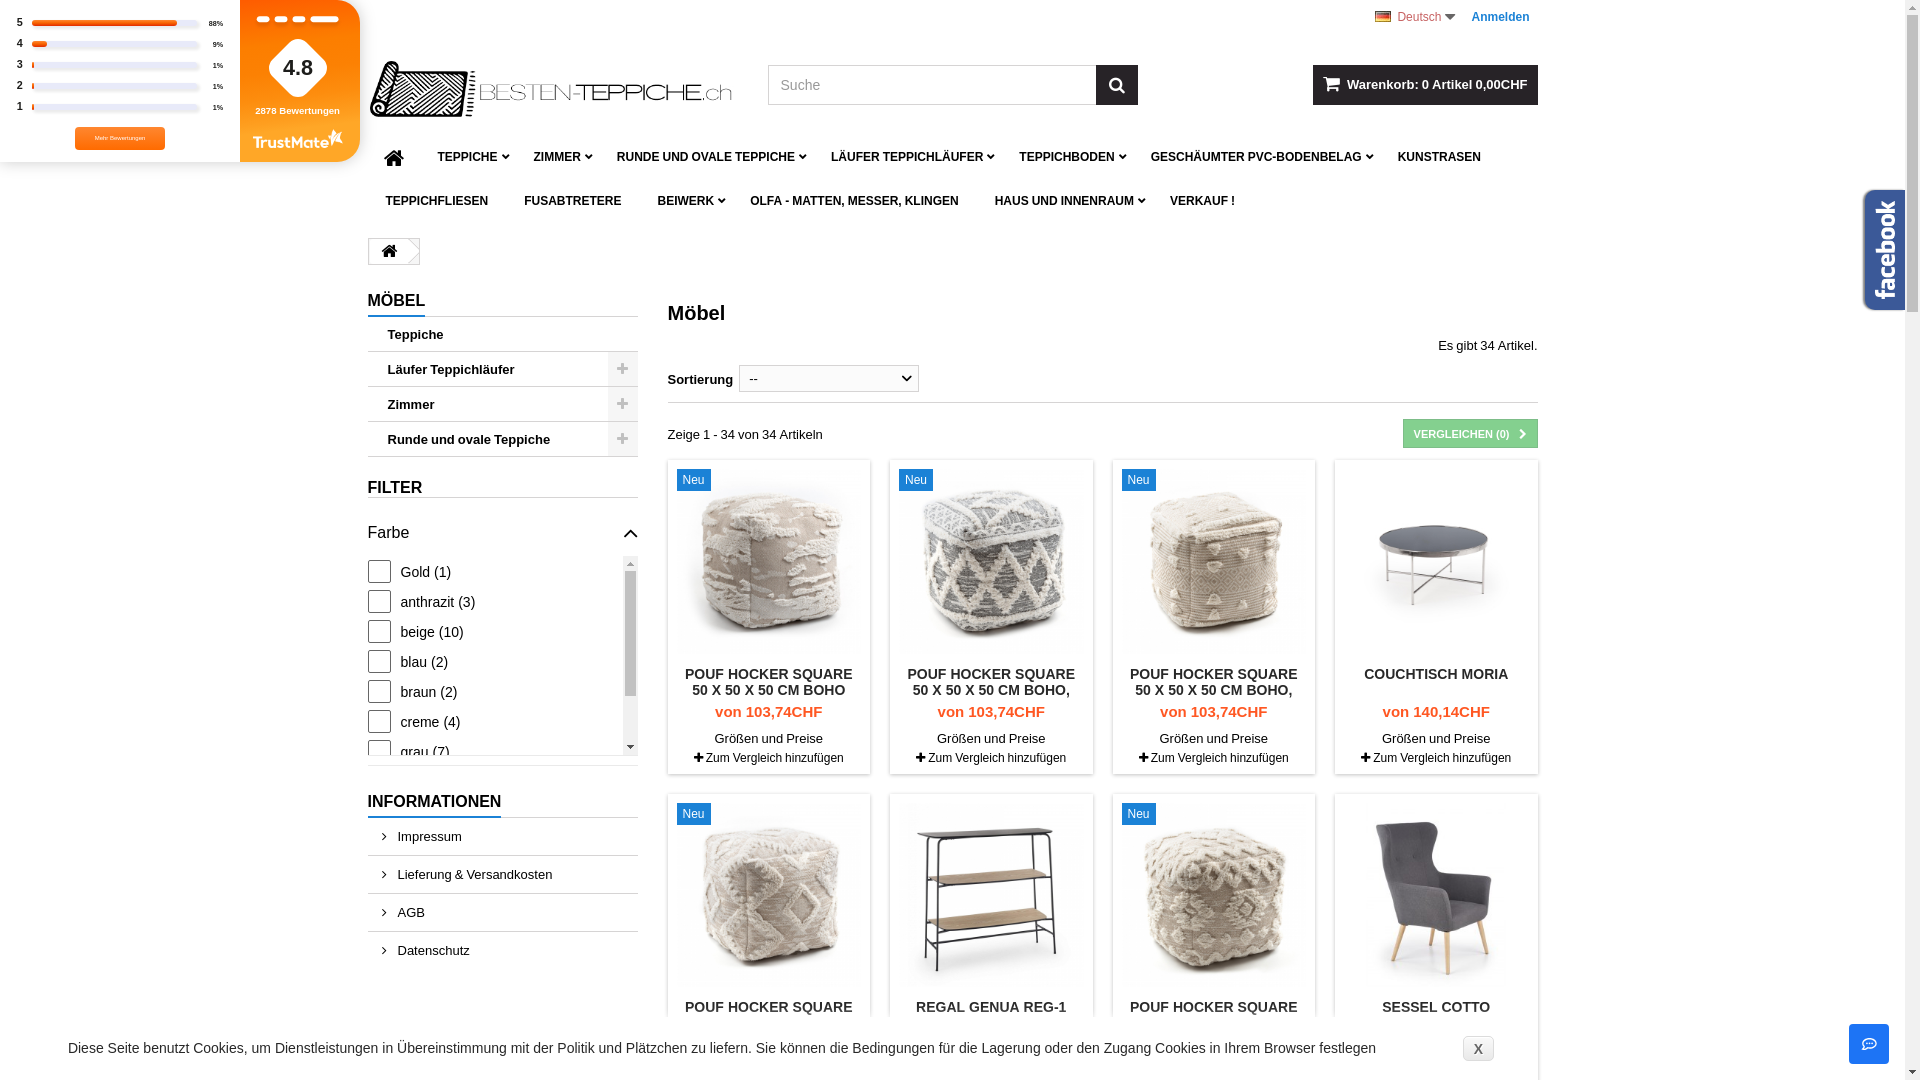  Describe the element at coordinates (437, 201) in the screenshot. I see `TEPPICHFLIESEN` at that location.